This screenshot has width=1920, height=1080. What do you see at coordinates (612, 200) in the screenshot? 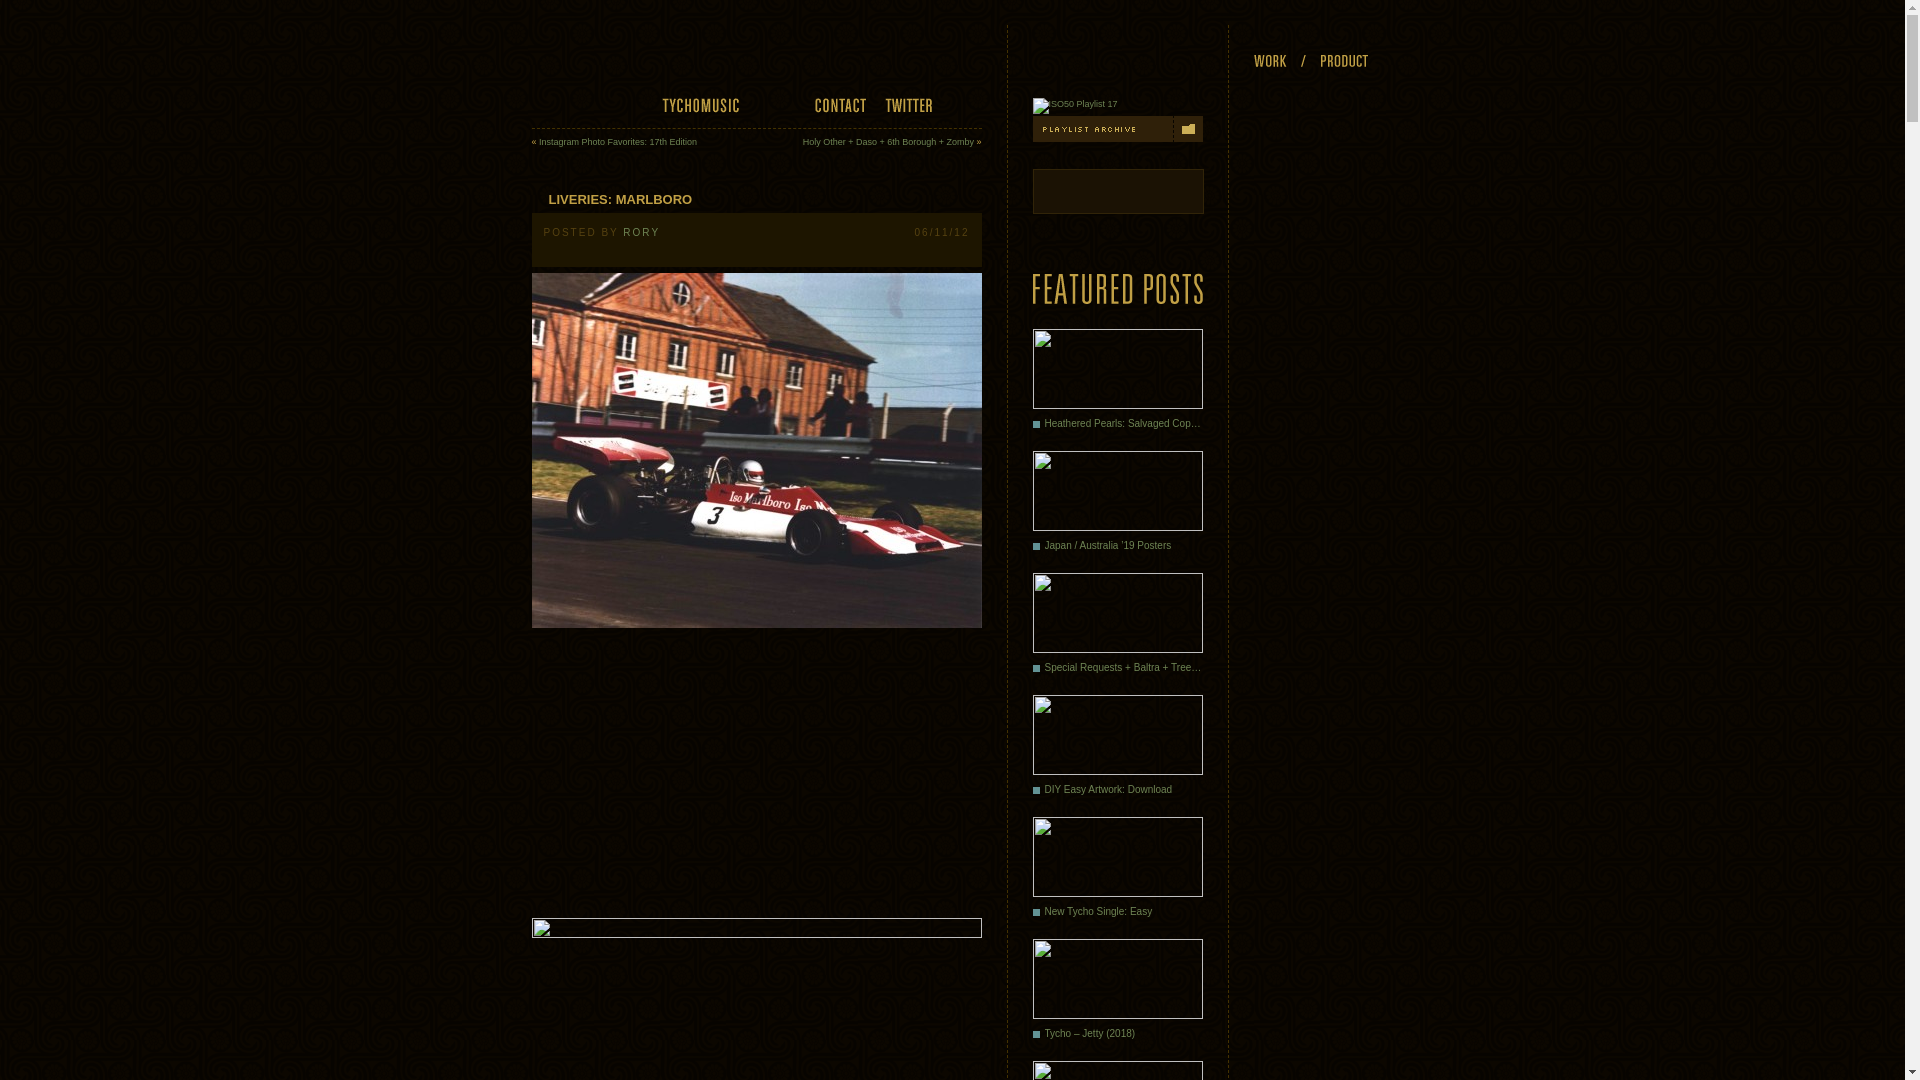
I see `LIVERIES: MARLBORO` at bounding box center [612, 200].